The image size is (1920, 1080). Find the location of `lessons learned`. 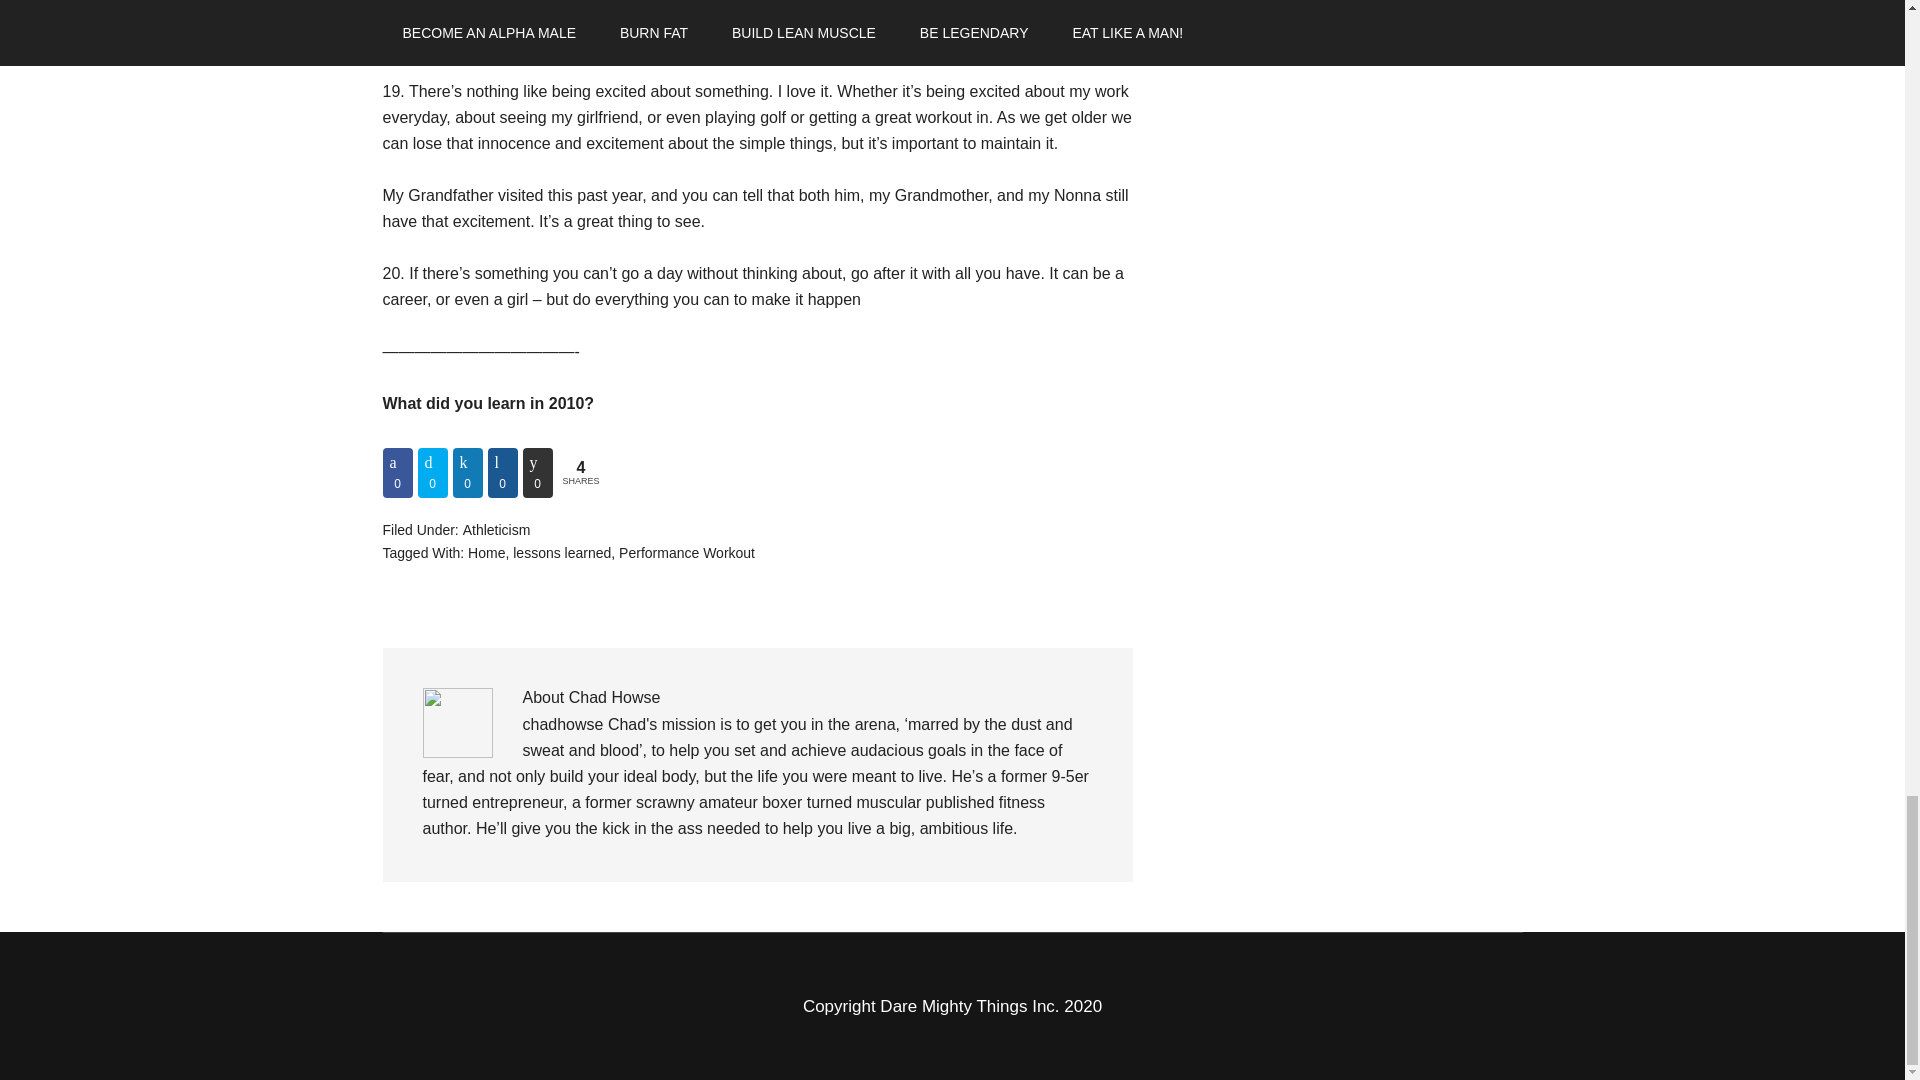

lessons learned is located at coordinates (561, 552).